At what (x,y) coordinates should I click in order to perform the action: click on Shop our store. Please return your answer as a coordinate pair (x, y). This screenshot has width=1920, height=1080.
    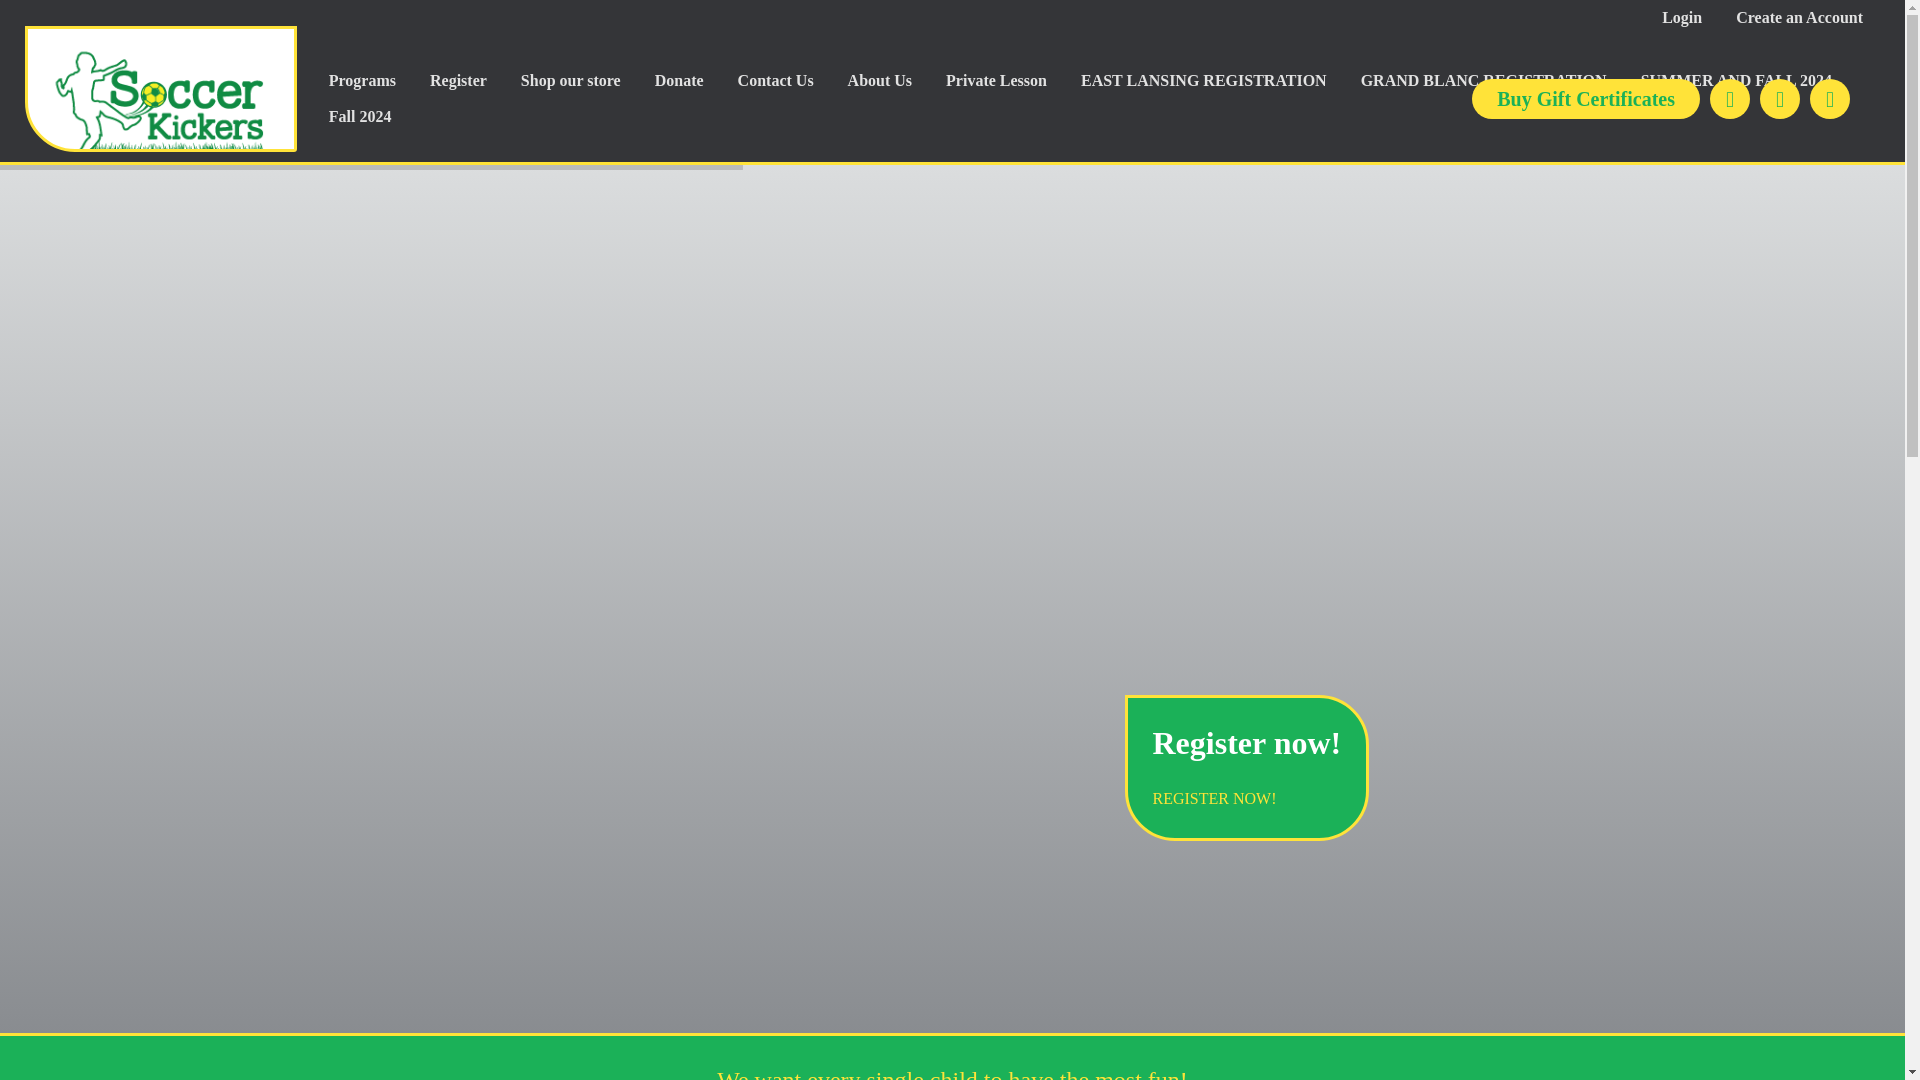
    Looking at the image, I should click on (570, 80).